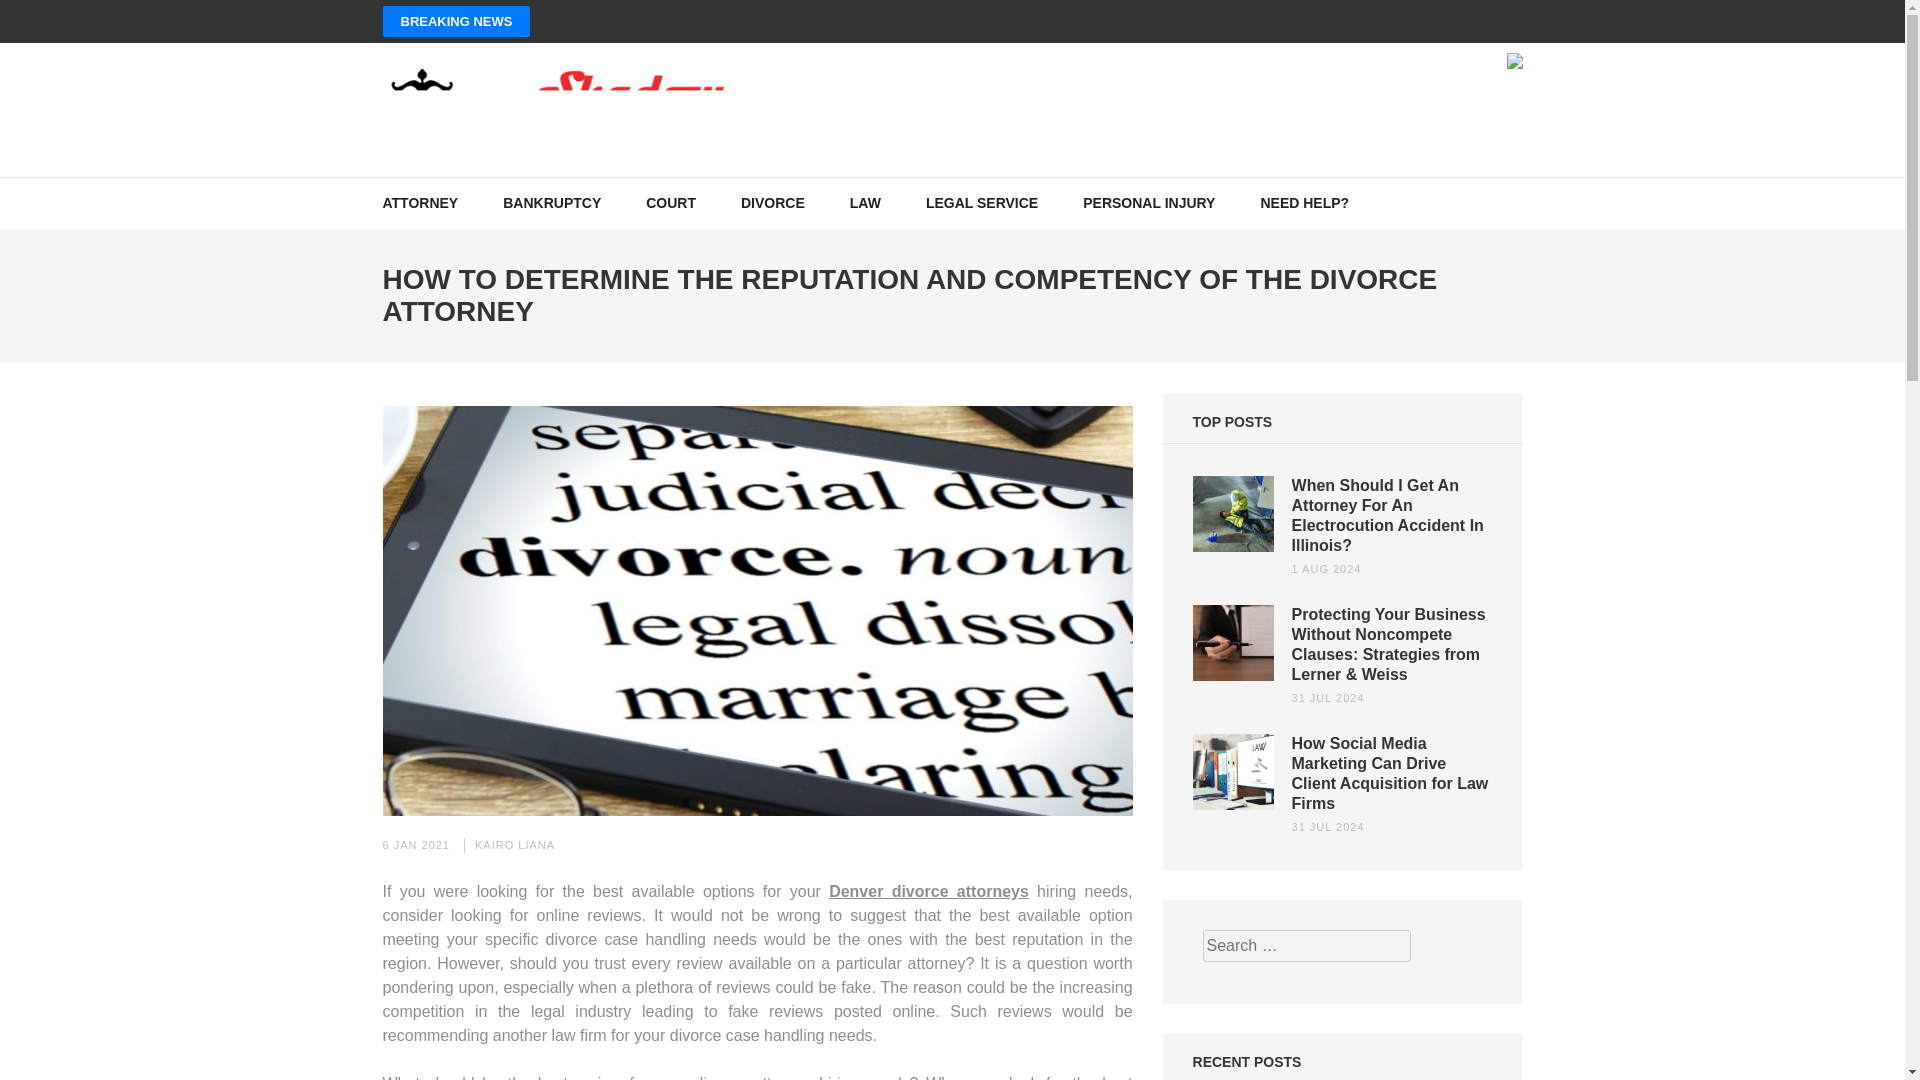 Image resolution: width=1920 pixels, height=1080 pixels. Describe the element at coordinates (514, 845) in the screenshot. I see `KAIRO LIANA` at that location.